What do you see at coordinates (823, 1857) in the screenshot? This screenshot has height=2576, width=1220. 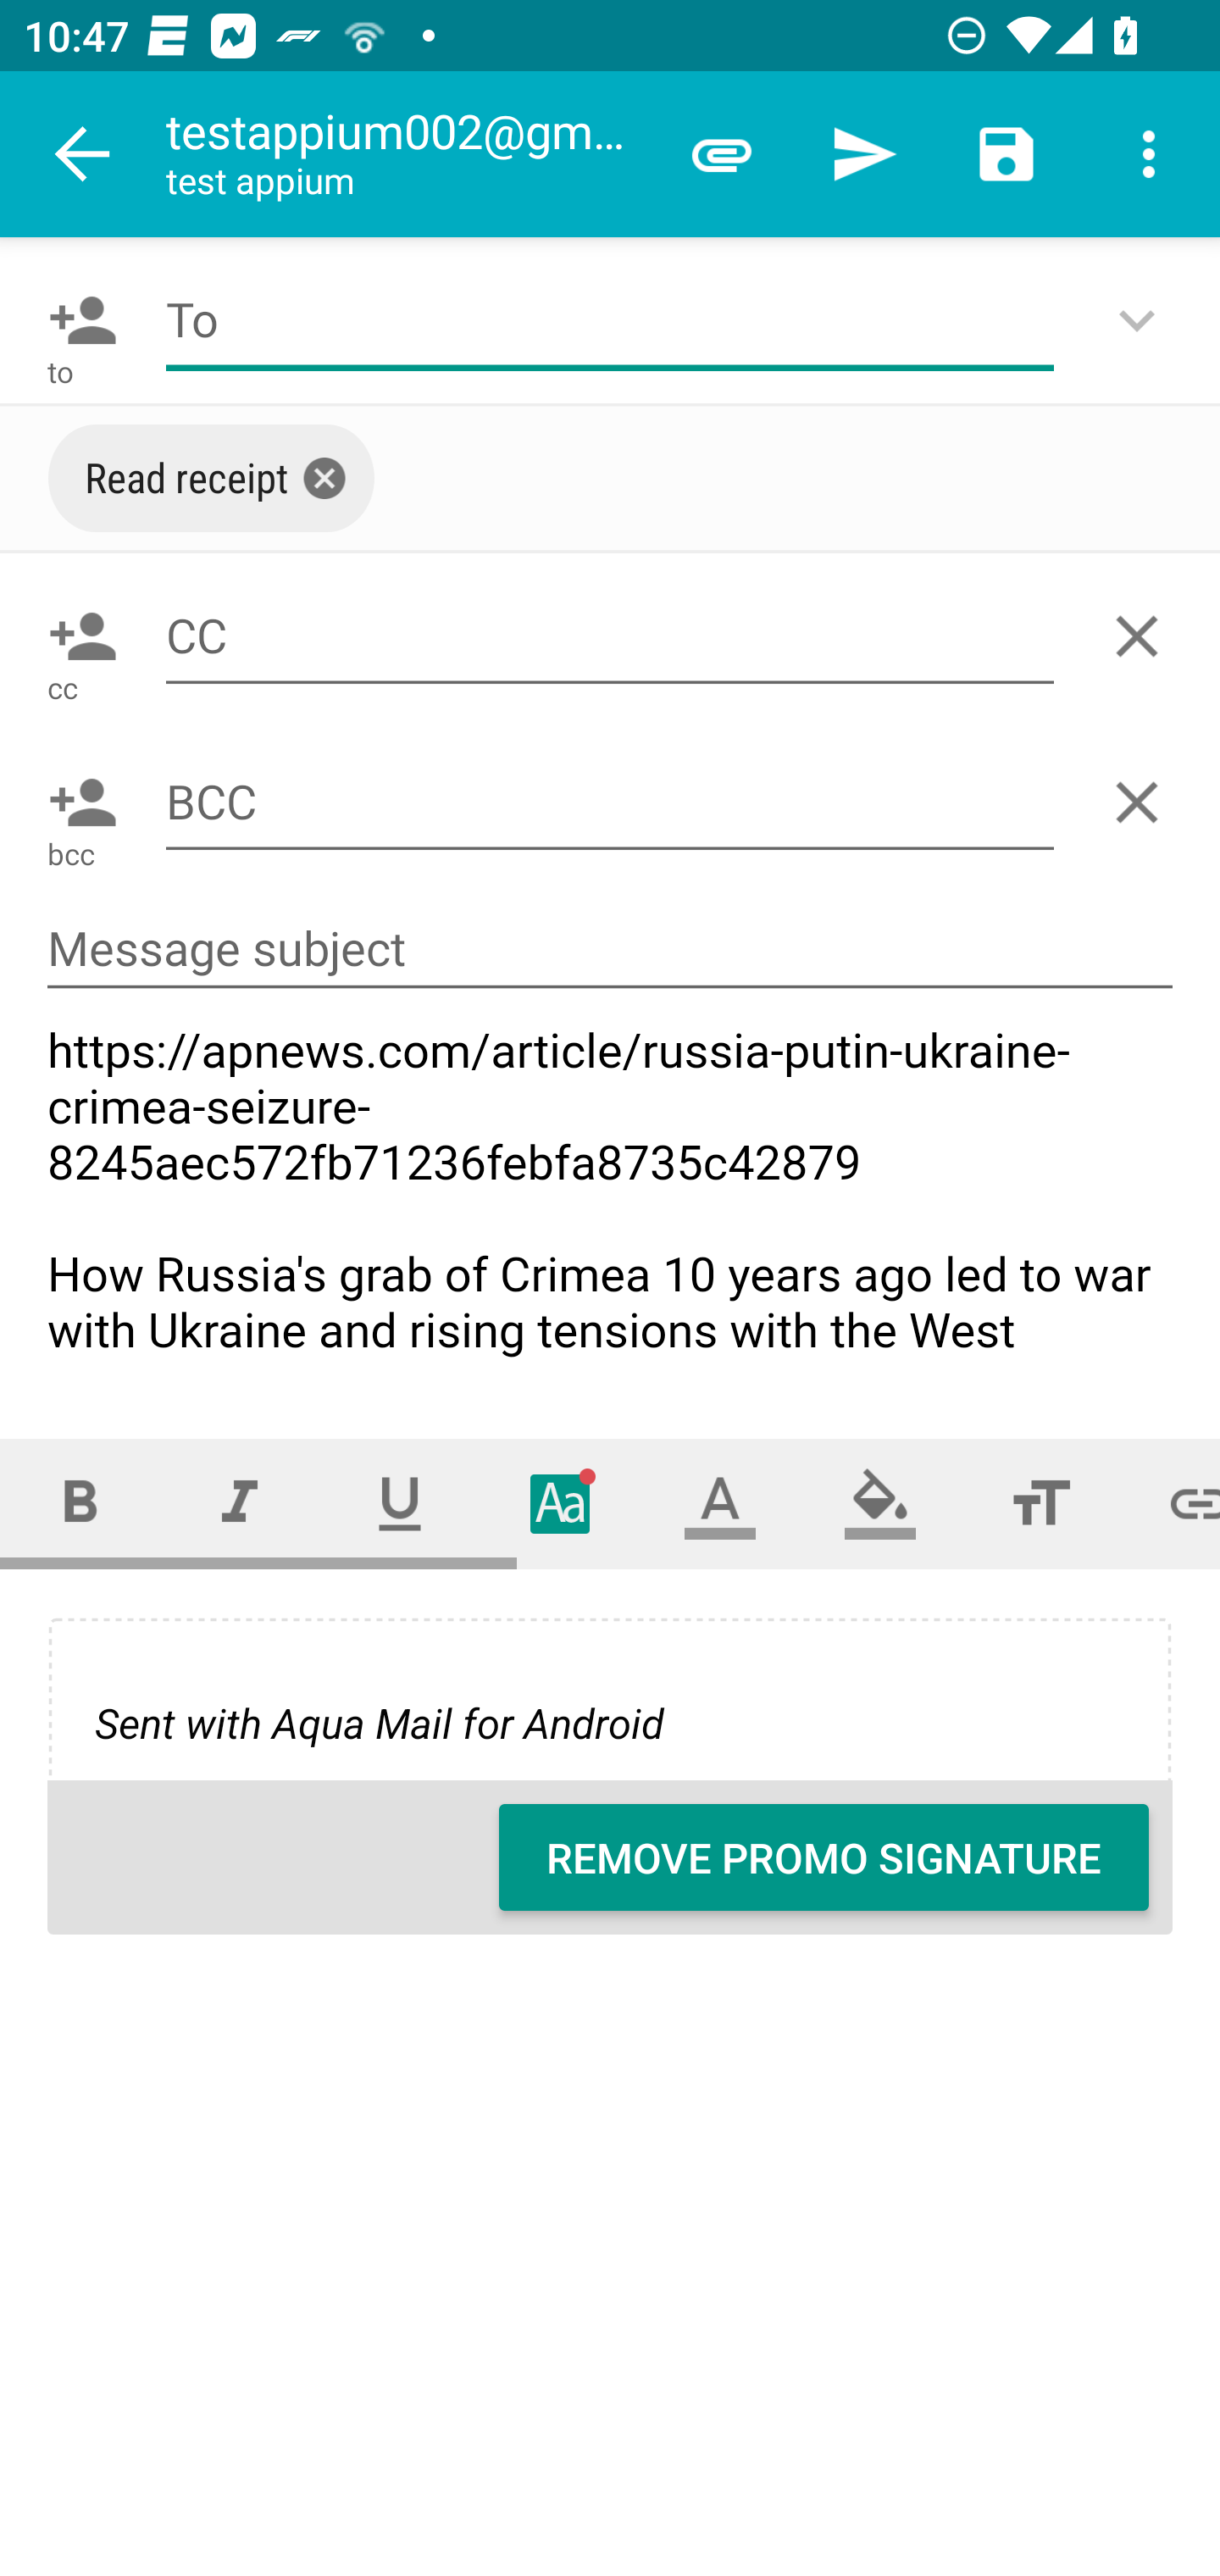 I see `REMOVE PROMO SIGNATURE` at bounding box center [823, 1857].